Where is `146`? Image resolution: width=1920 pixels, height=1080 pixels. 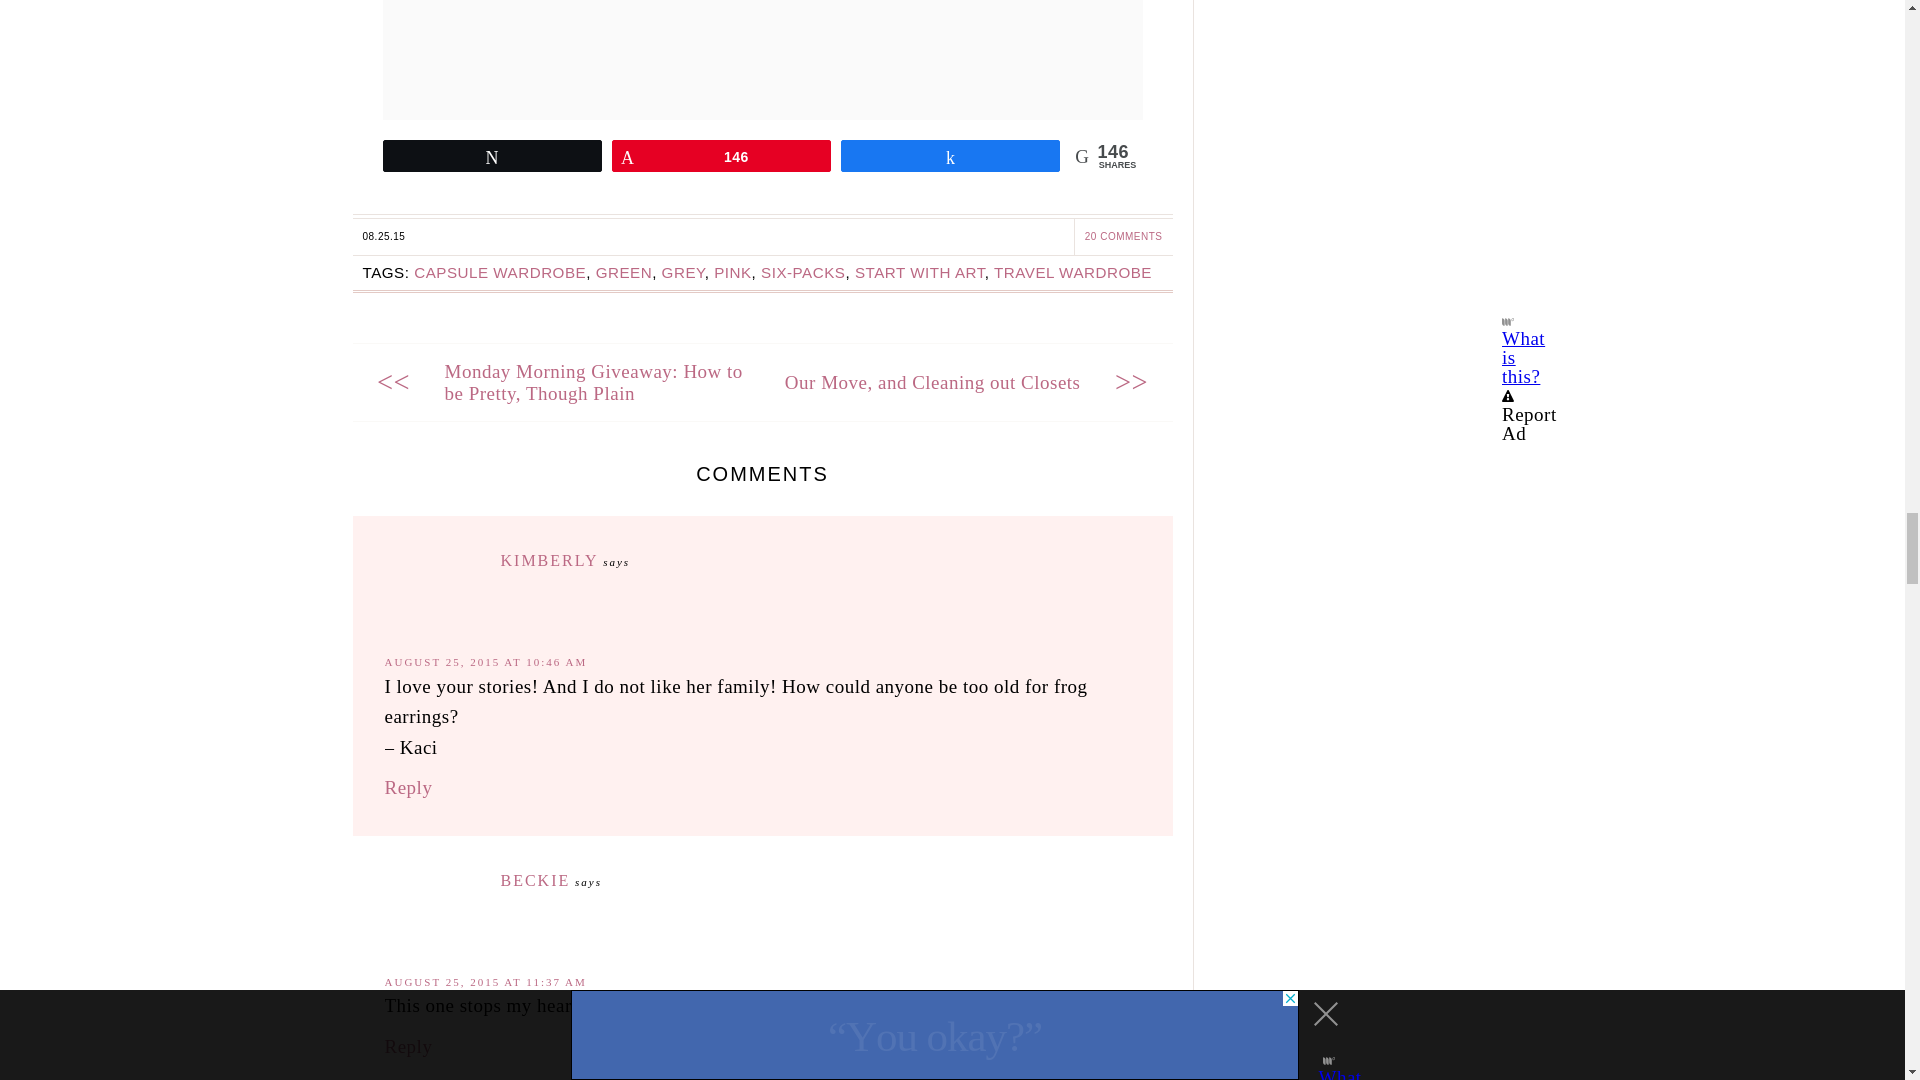
146 is located at coordinates (720, 156).